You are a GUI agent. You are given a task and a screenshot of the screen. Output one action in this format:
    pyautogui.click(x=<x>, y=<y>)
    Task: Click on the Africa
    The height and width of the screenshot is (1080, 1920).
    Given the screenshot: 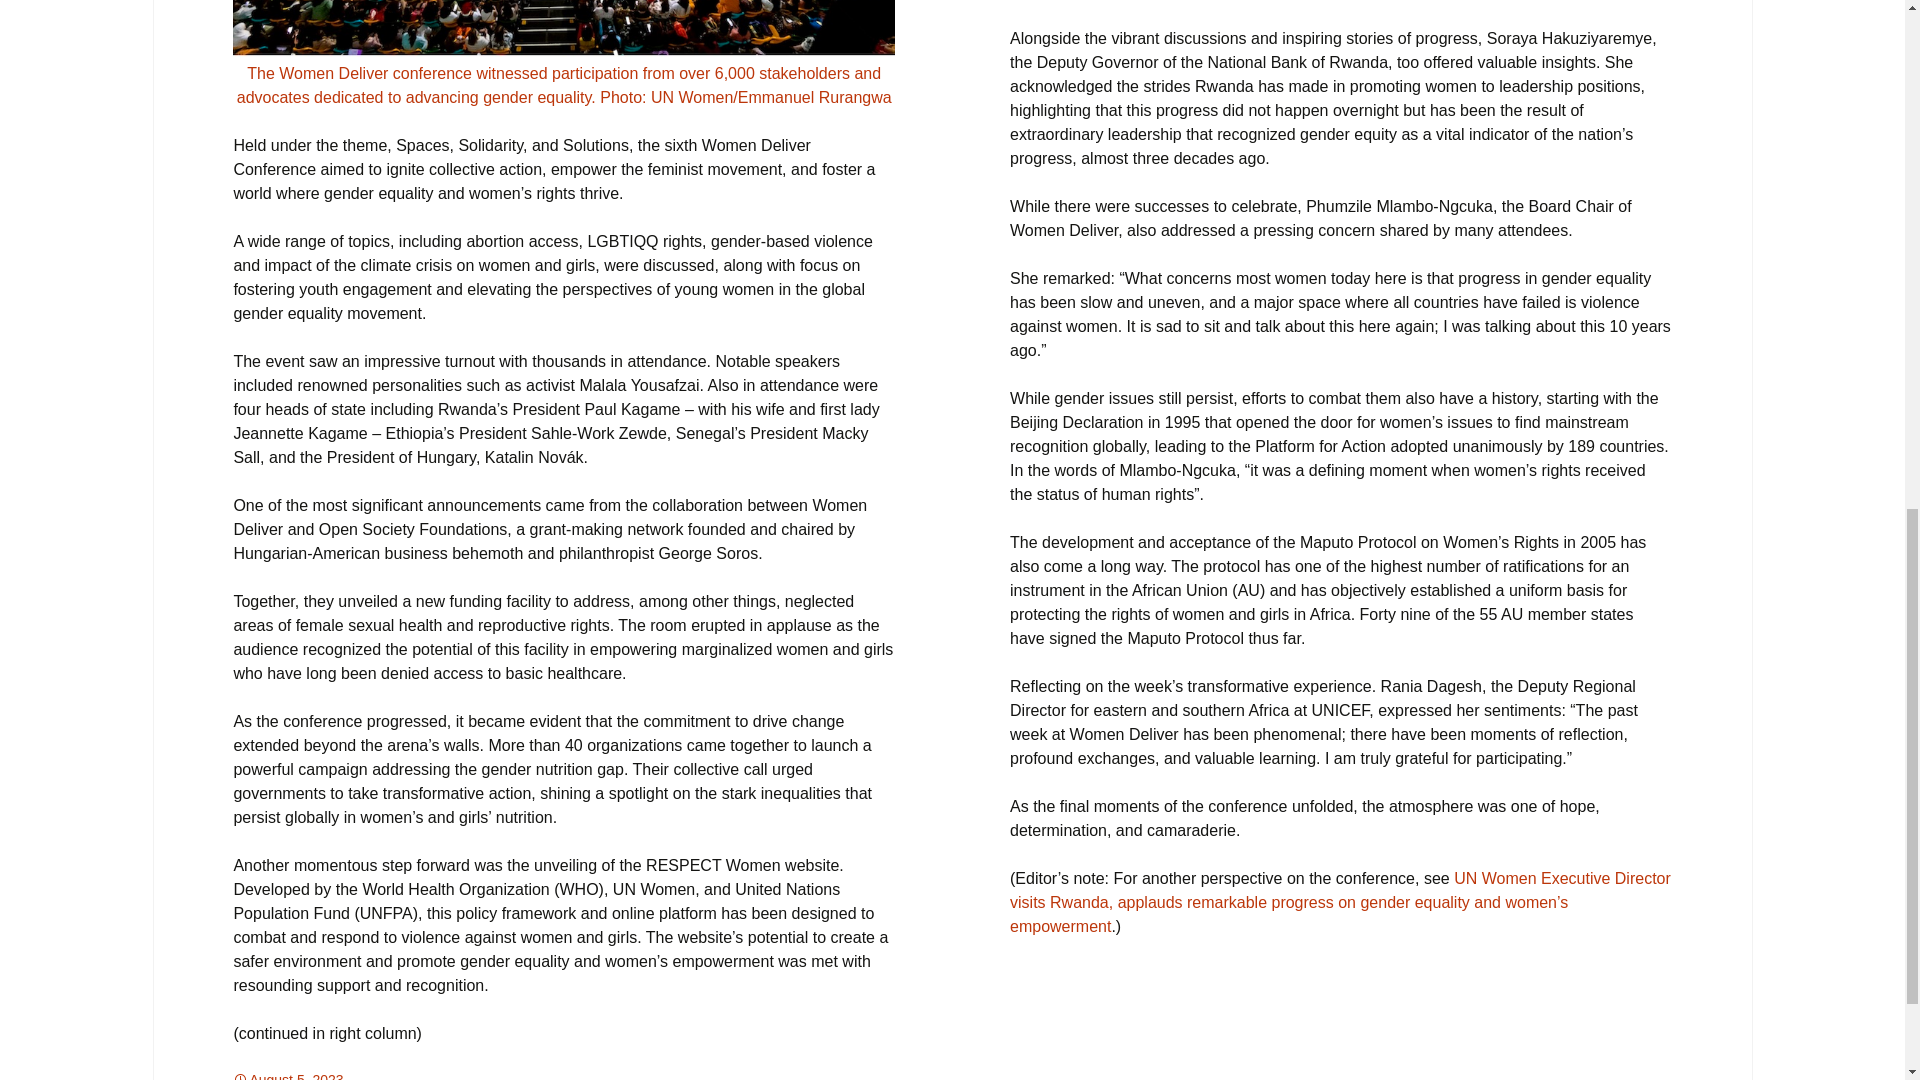 What is the action you would take?
    pyautogui.click(x=390, y=1076)
    